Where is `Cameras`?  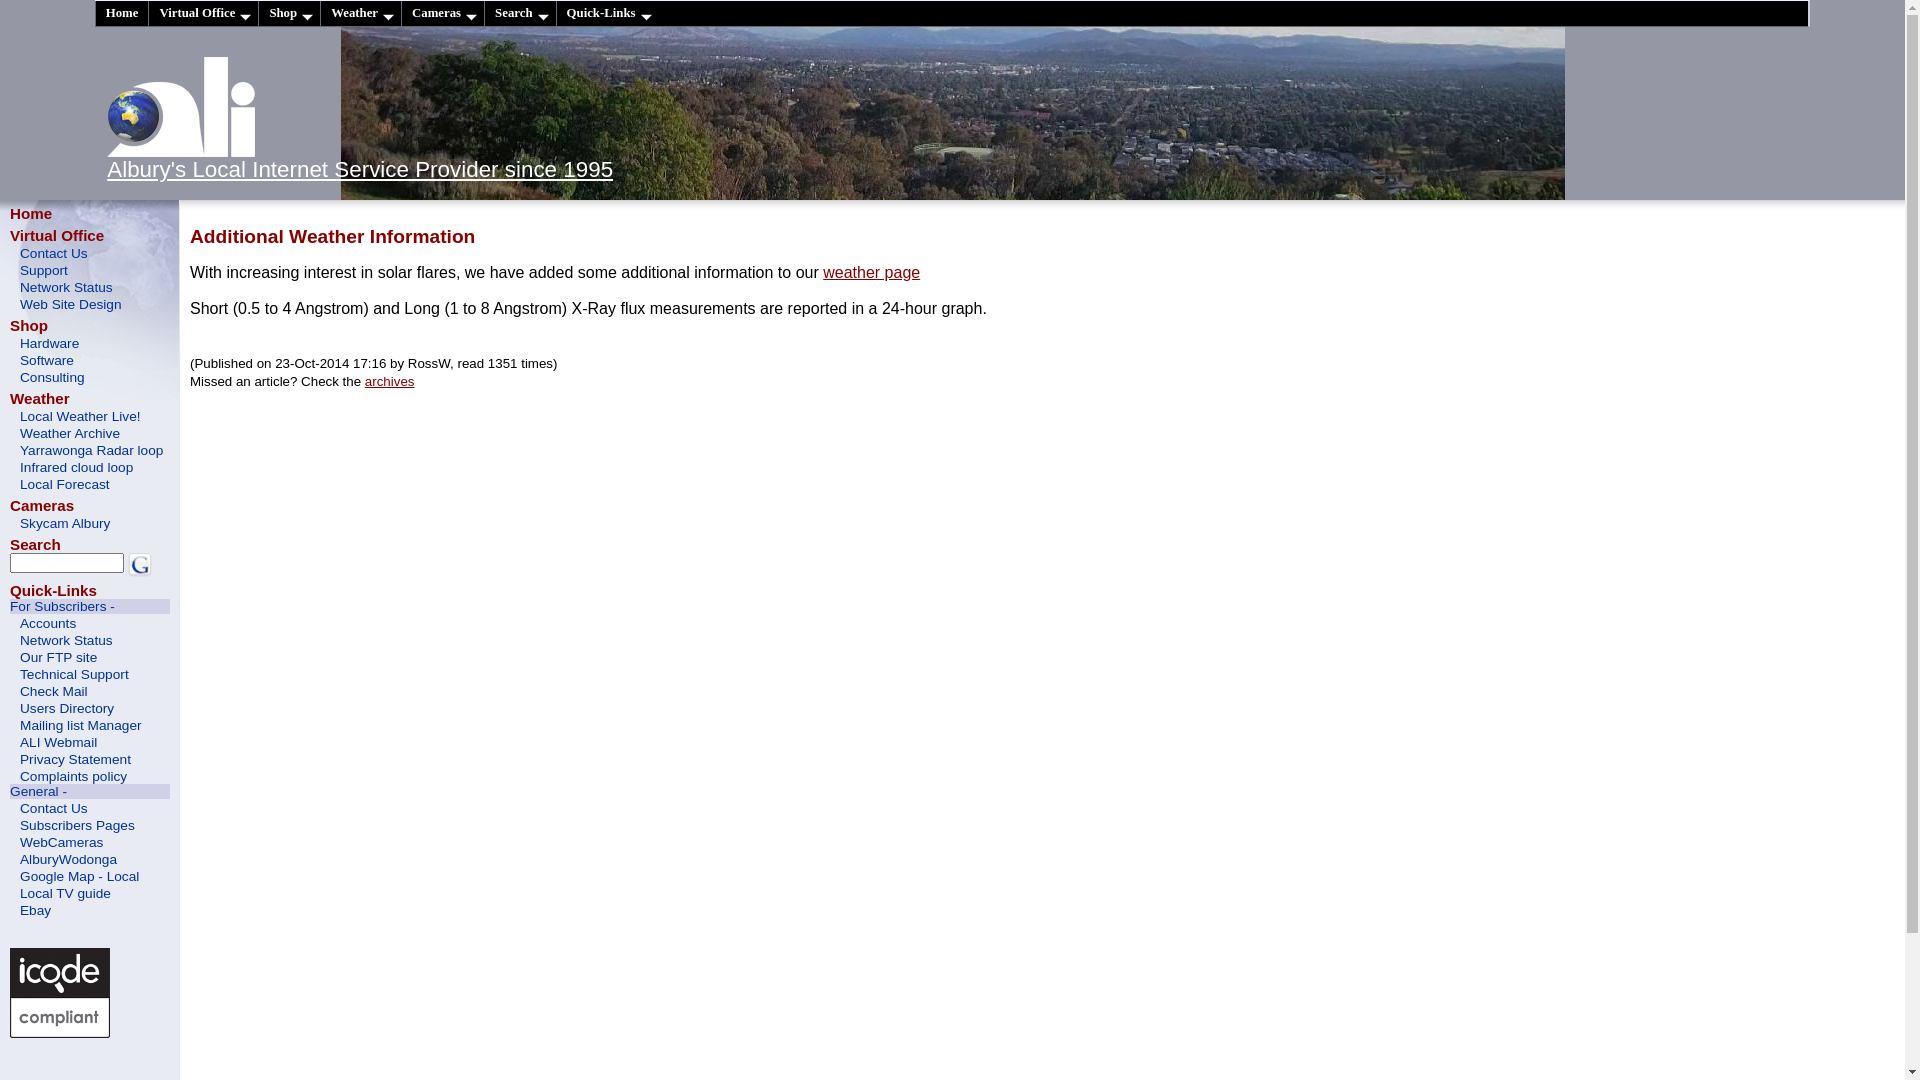
Cameras is located at coordinates (442, 14).